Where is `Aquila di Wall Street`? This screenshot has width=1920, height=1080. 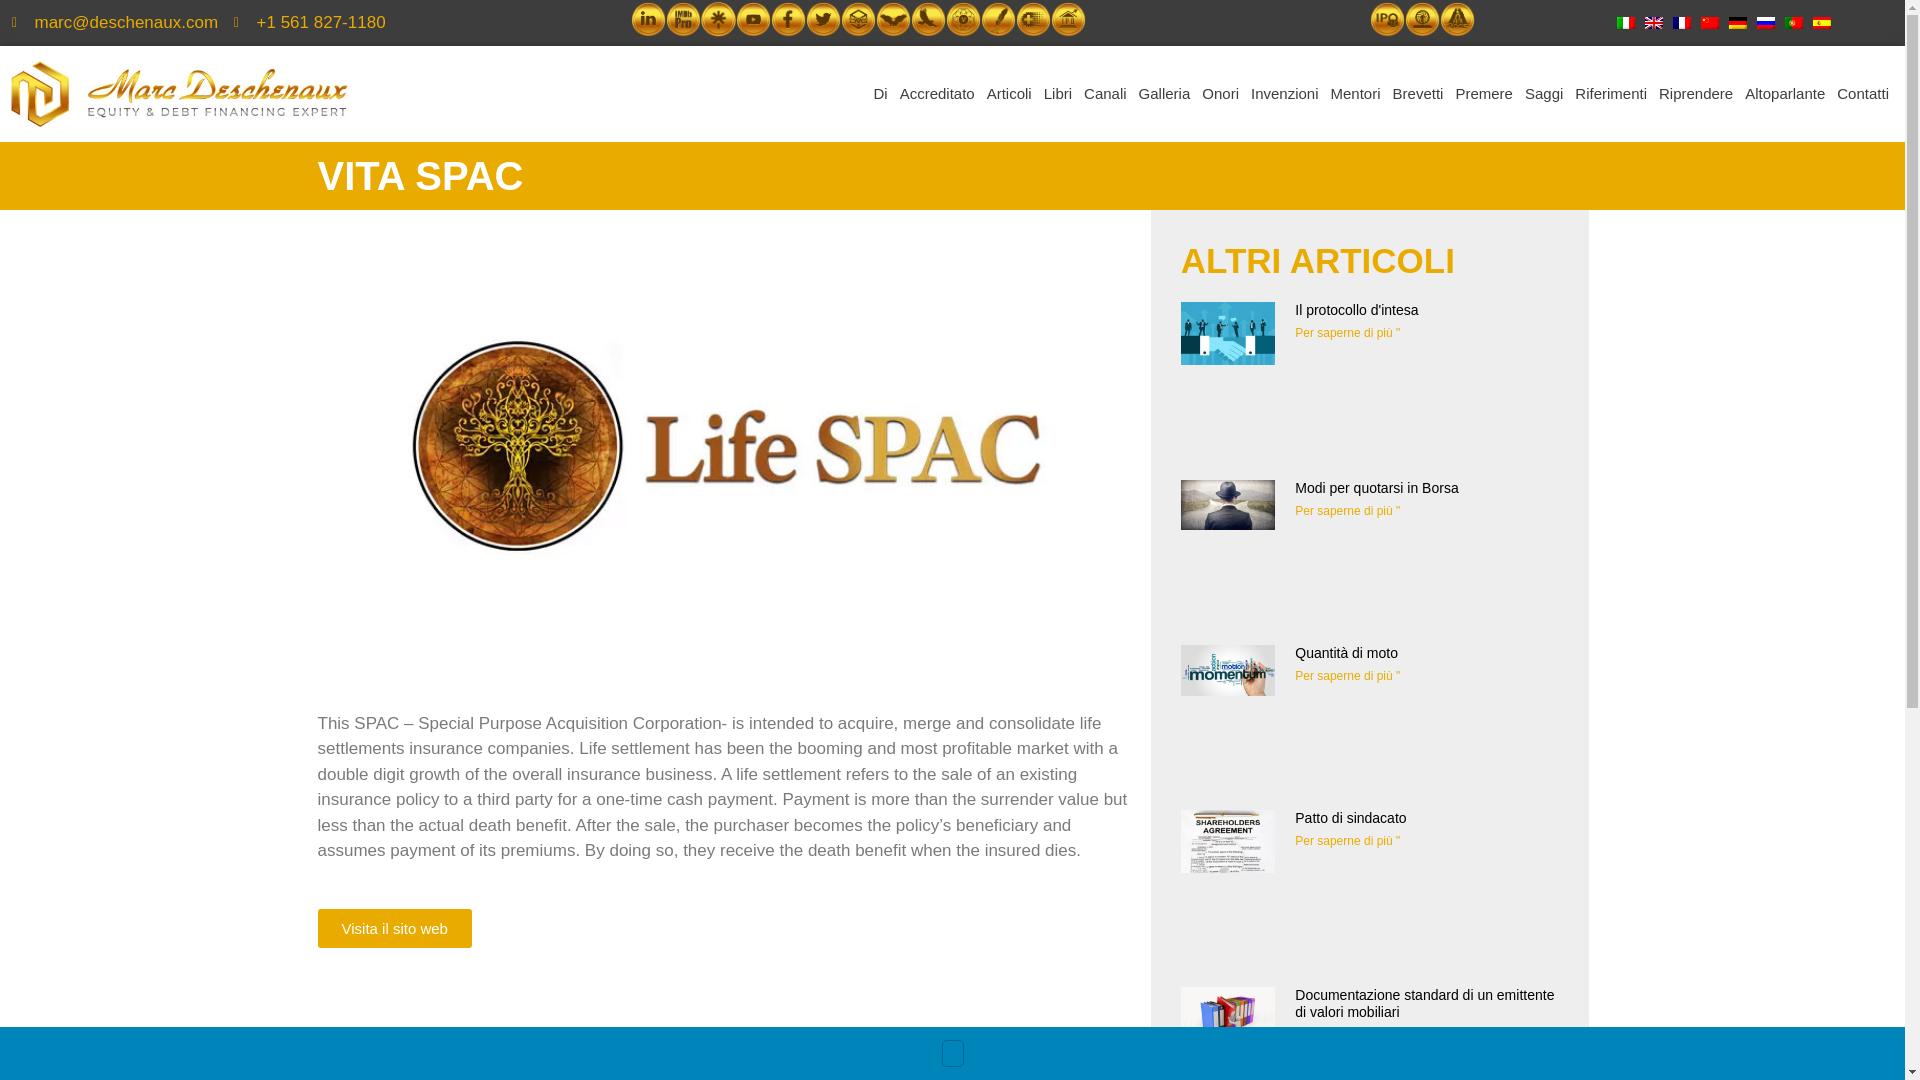
Aquila di Wall Street is located at coordinates (892, 19).